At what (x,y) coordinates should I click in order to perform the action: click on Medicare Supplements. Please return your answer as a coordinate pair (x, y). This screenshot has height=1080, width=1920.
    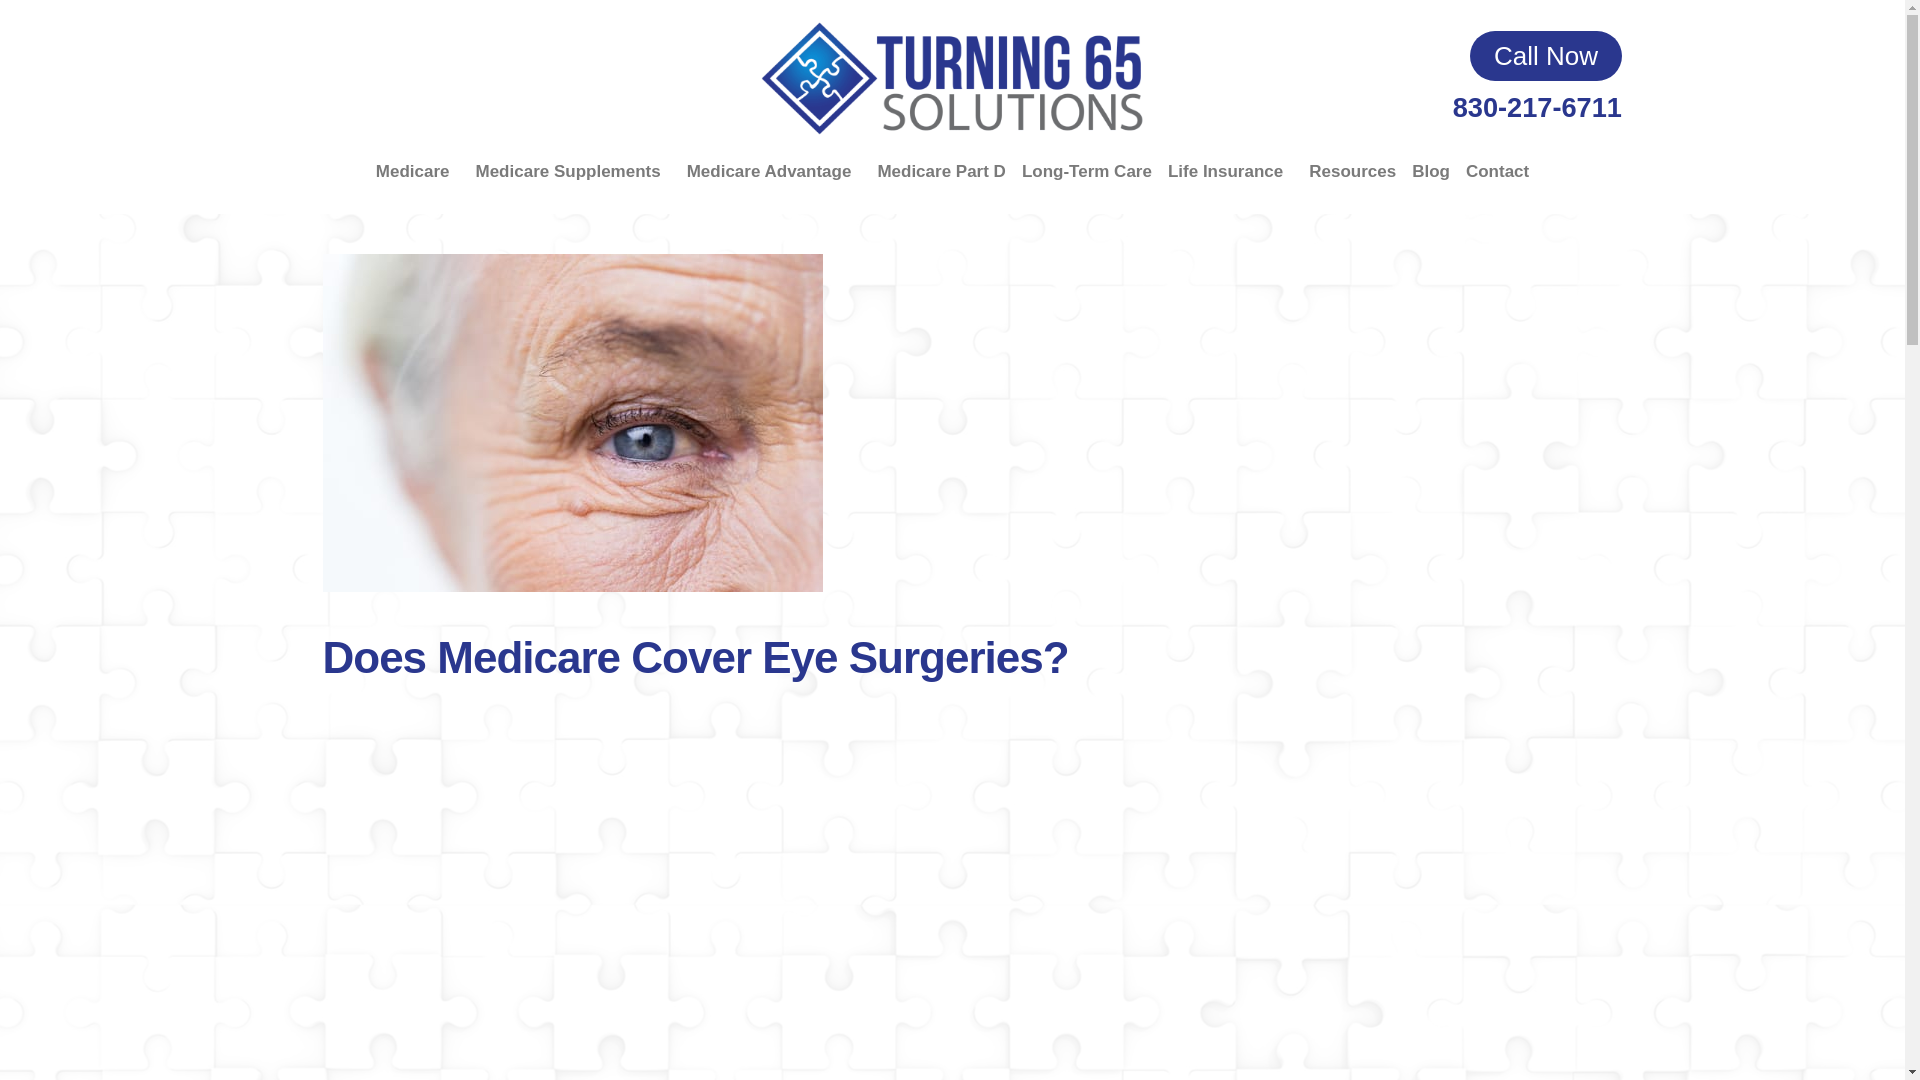
    Looking at the image, I should click on (574, 172).